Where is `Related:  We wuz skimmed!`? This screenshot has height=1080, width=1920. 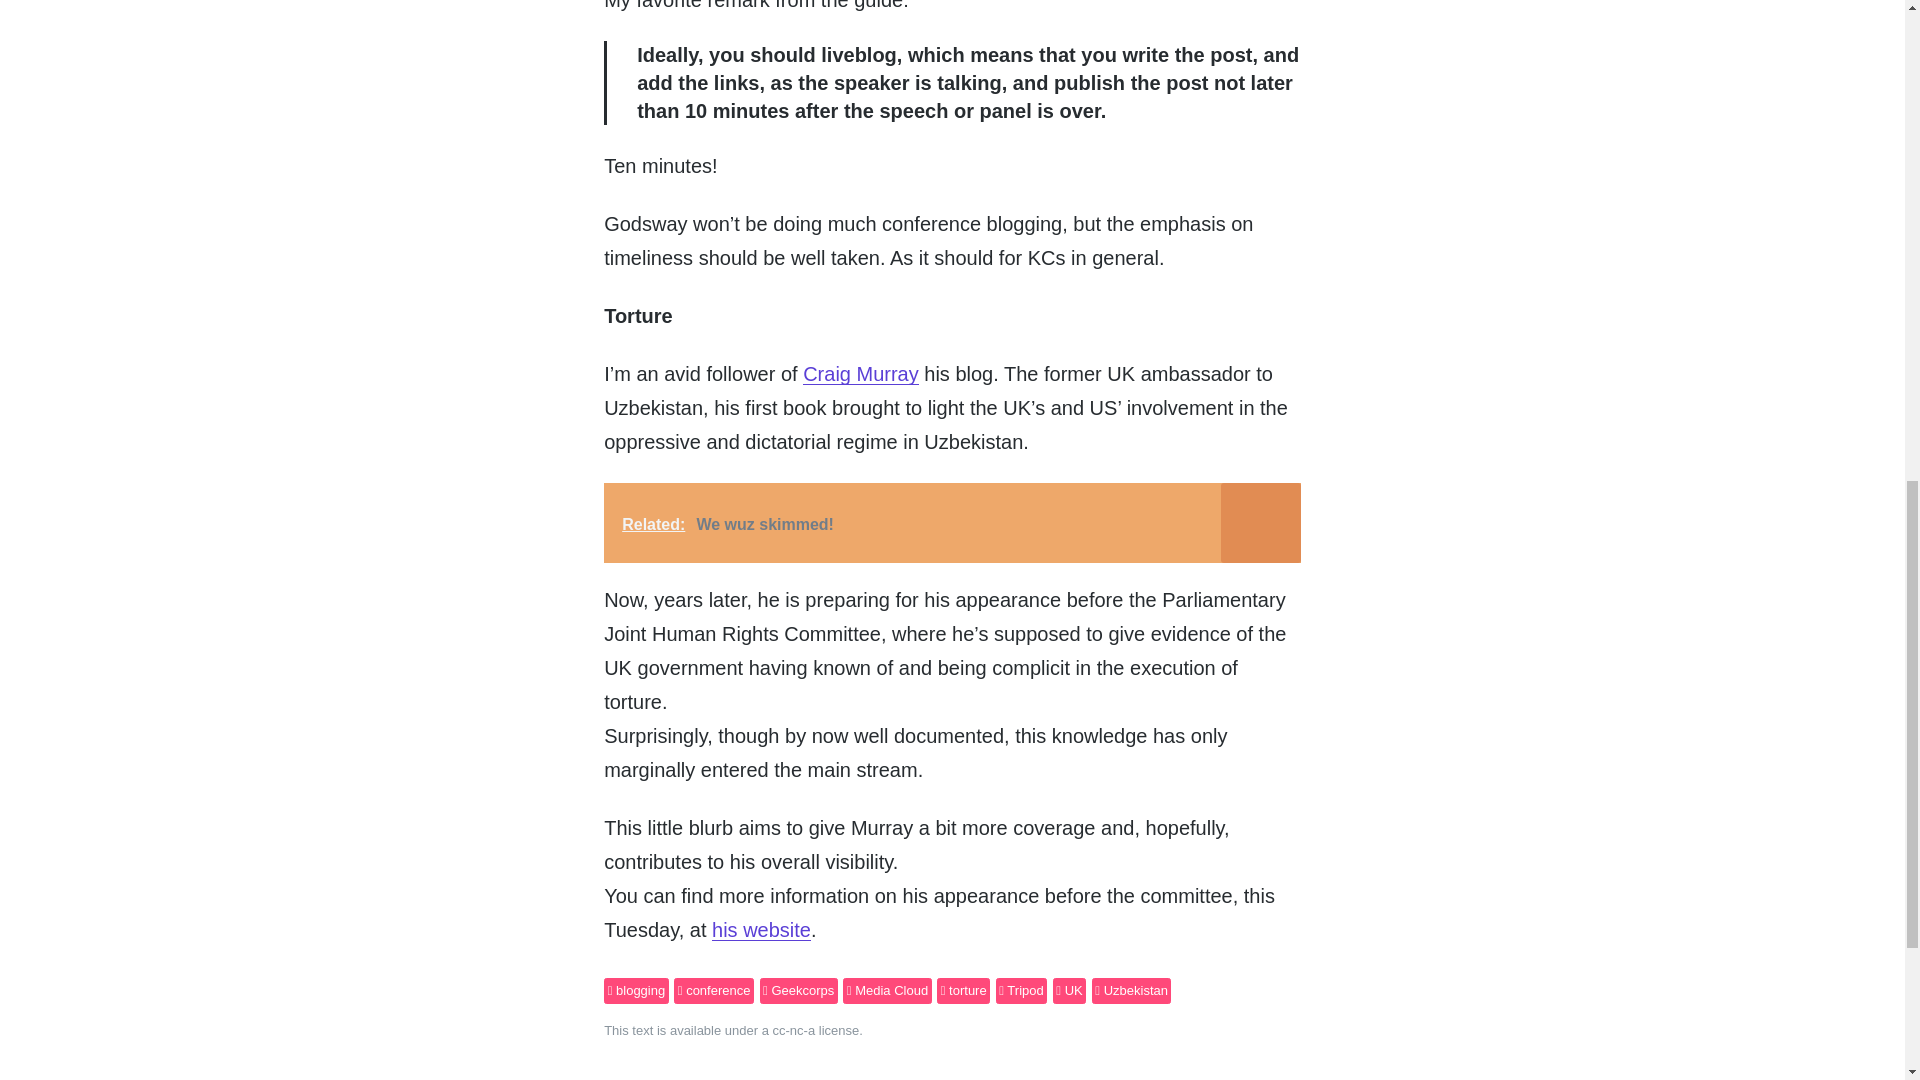 Related:  We wuz skimmed! is located at coordinates (952, 522).